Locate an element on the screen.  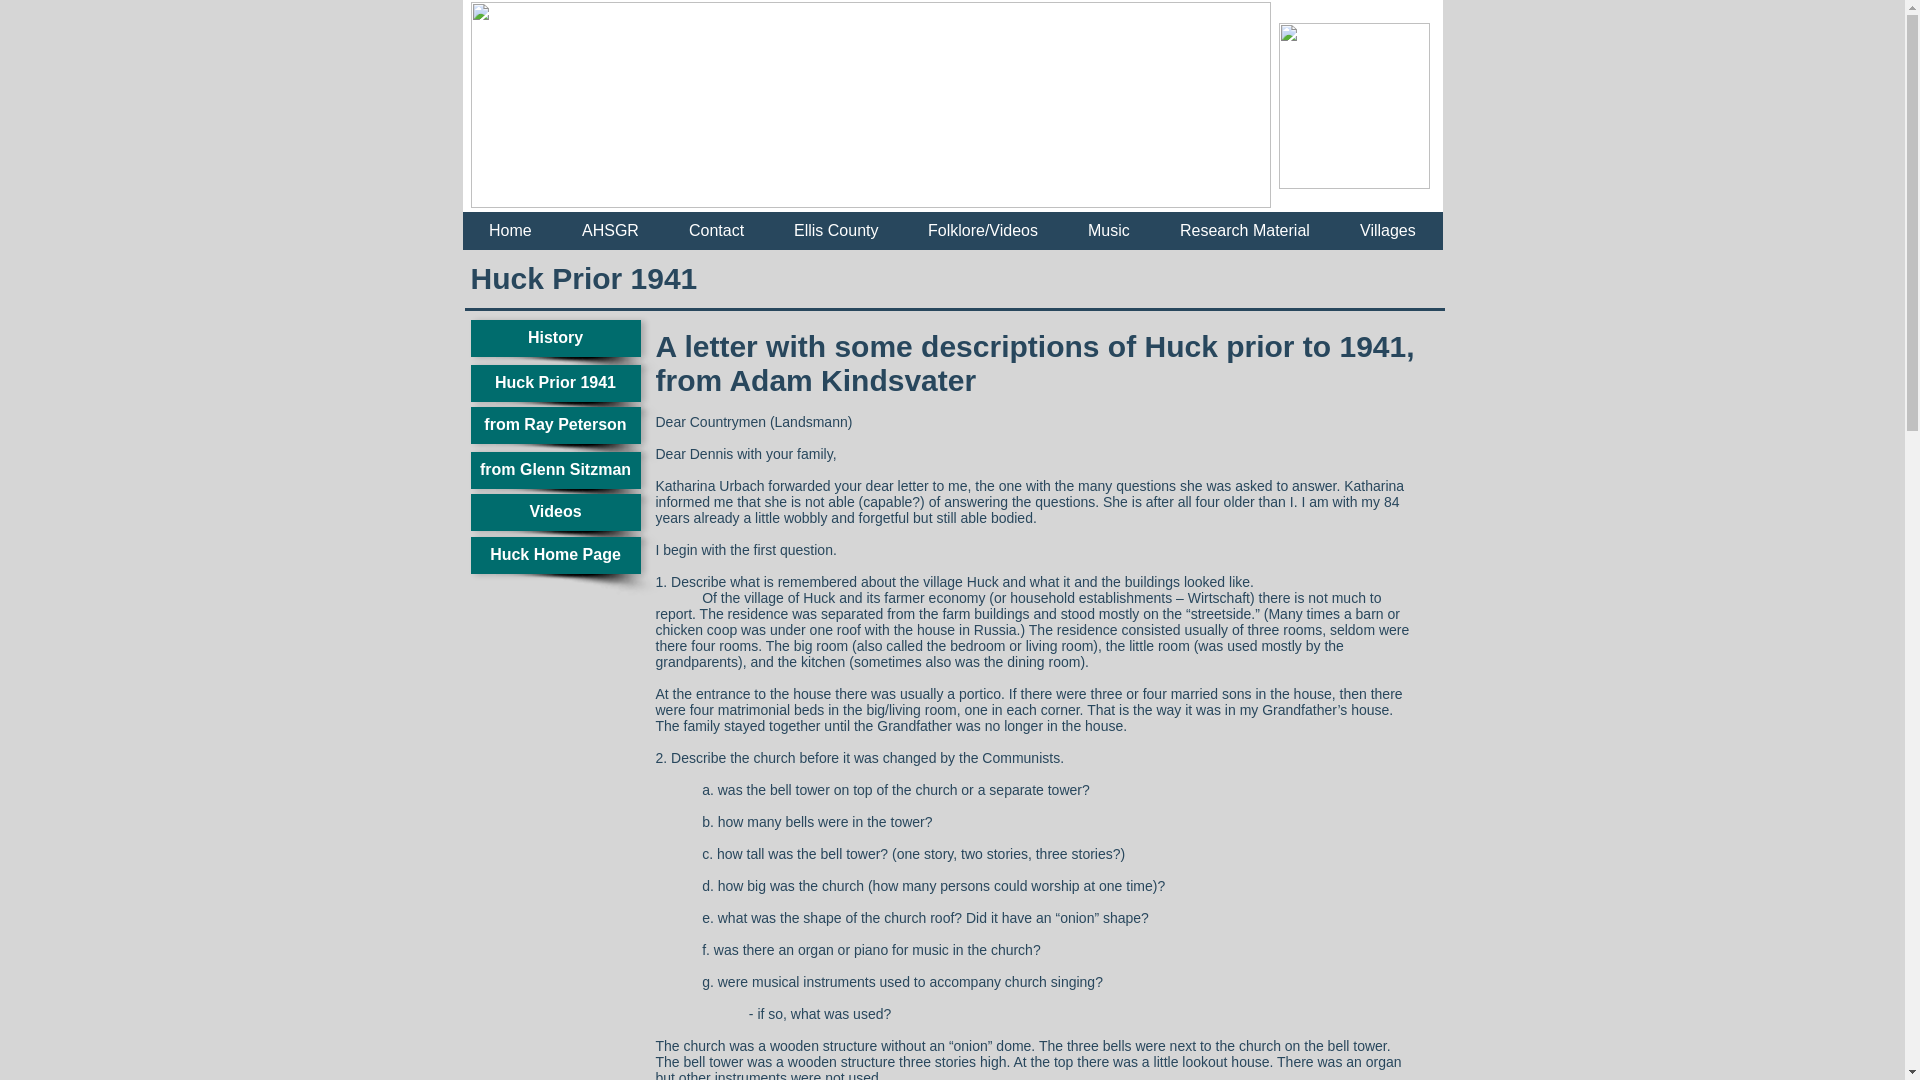
Music is located at coordinates (1109, 236).